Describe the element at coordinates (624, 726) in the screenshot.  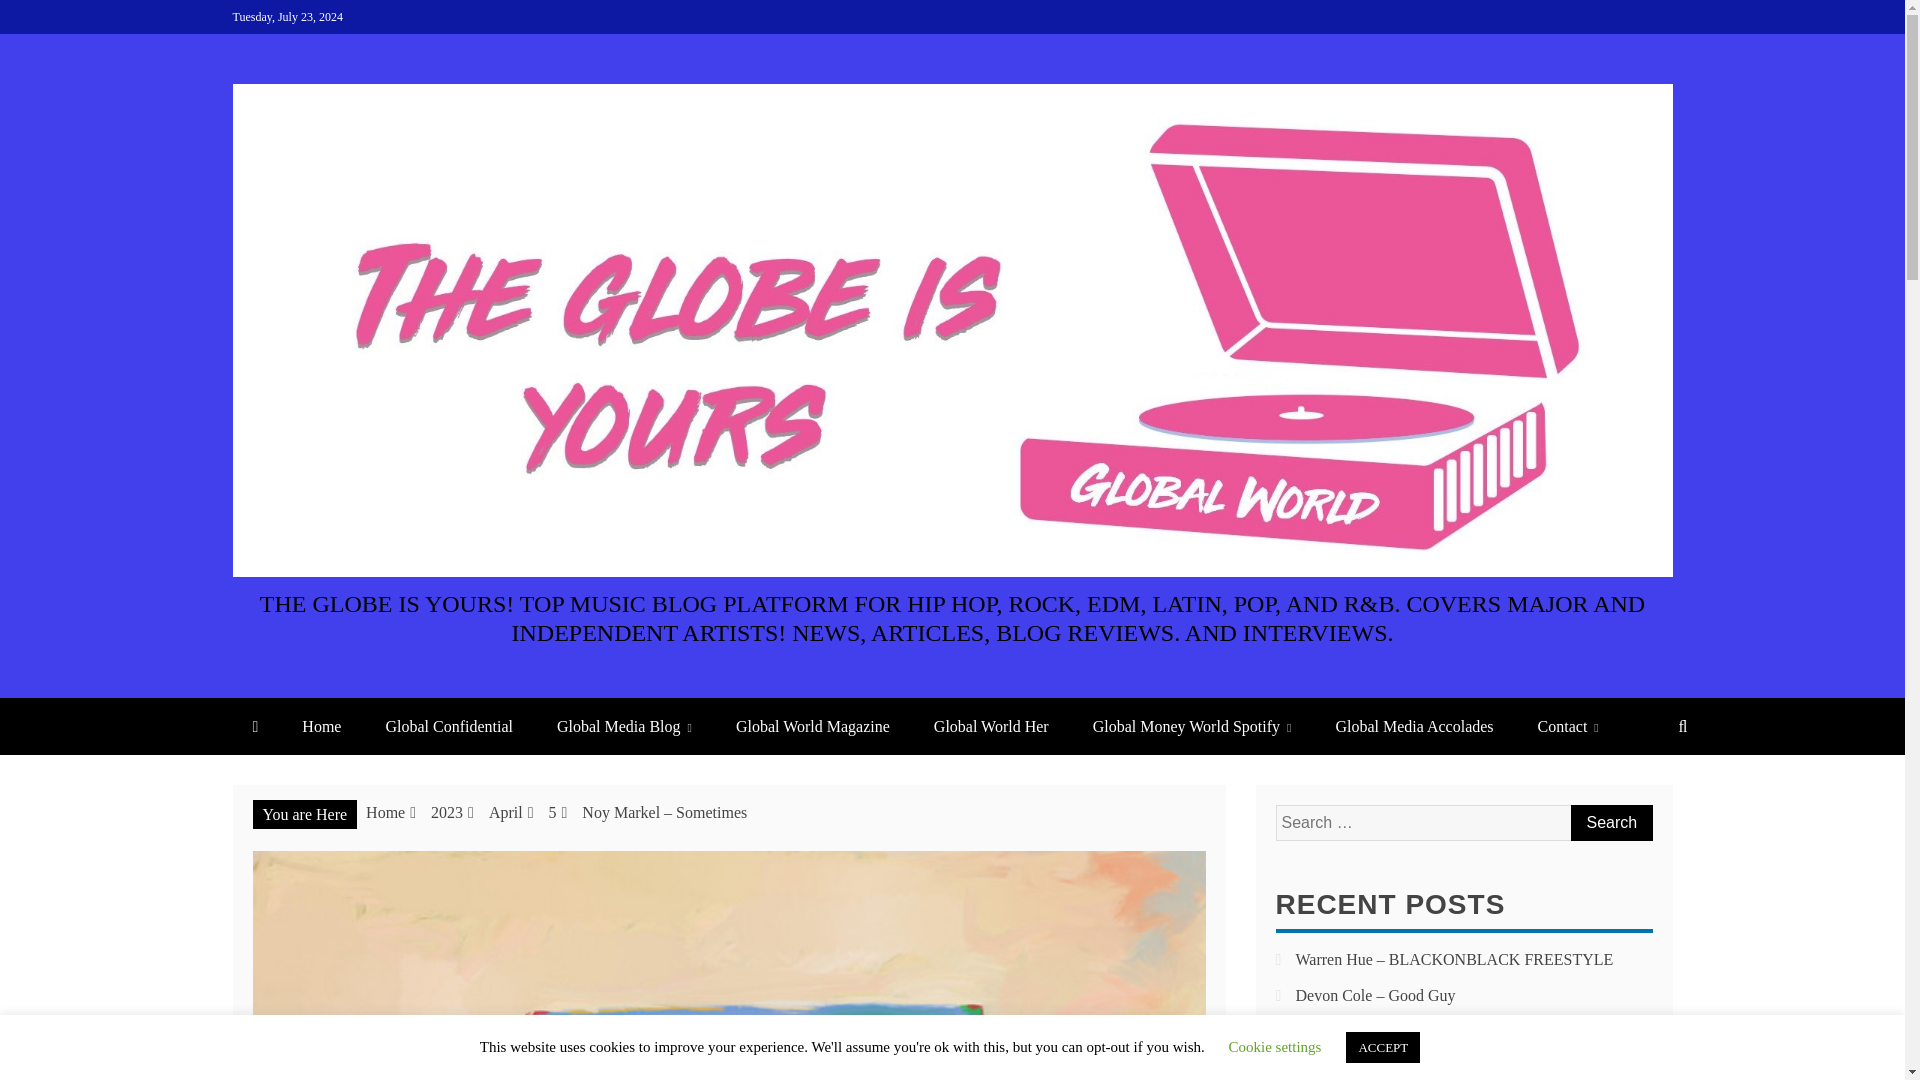
I see `Global Media Blog` at that location.